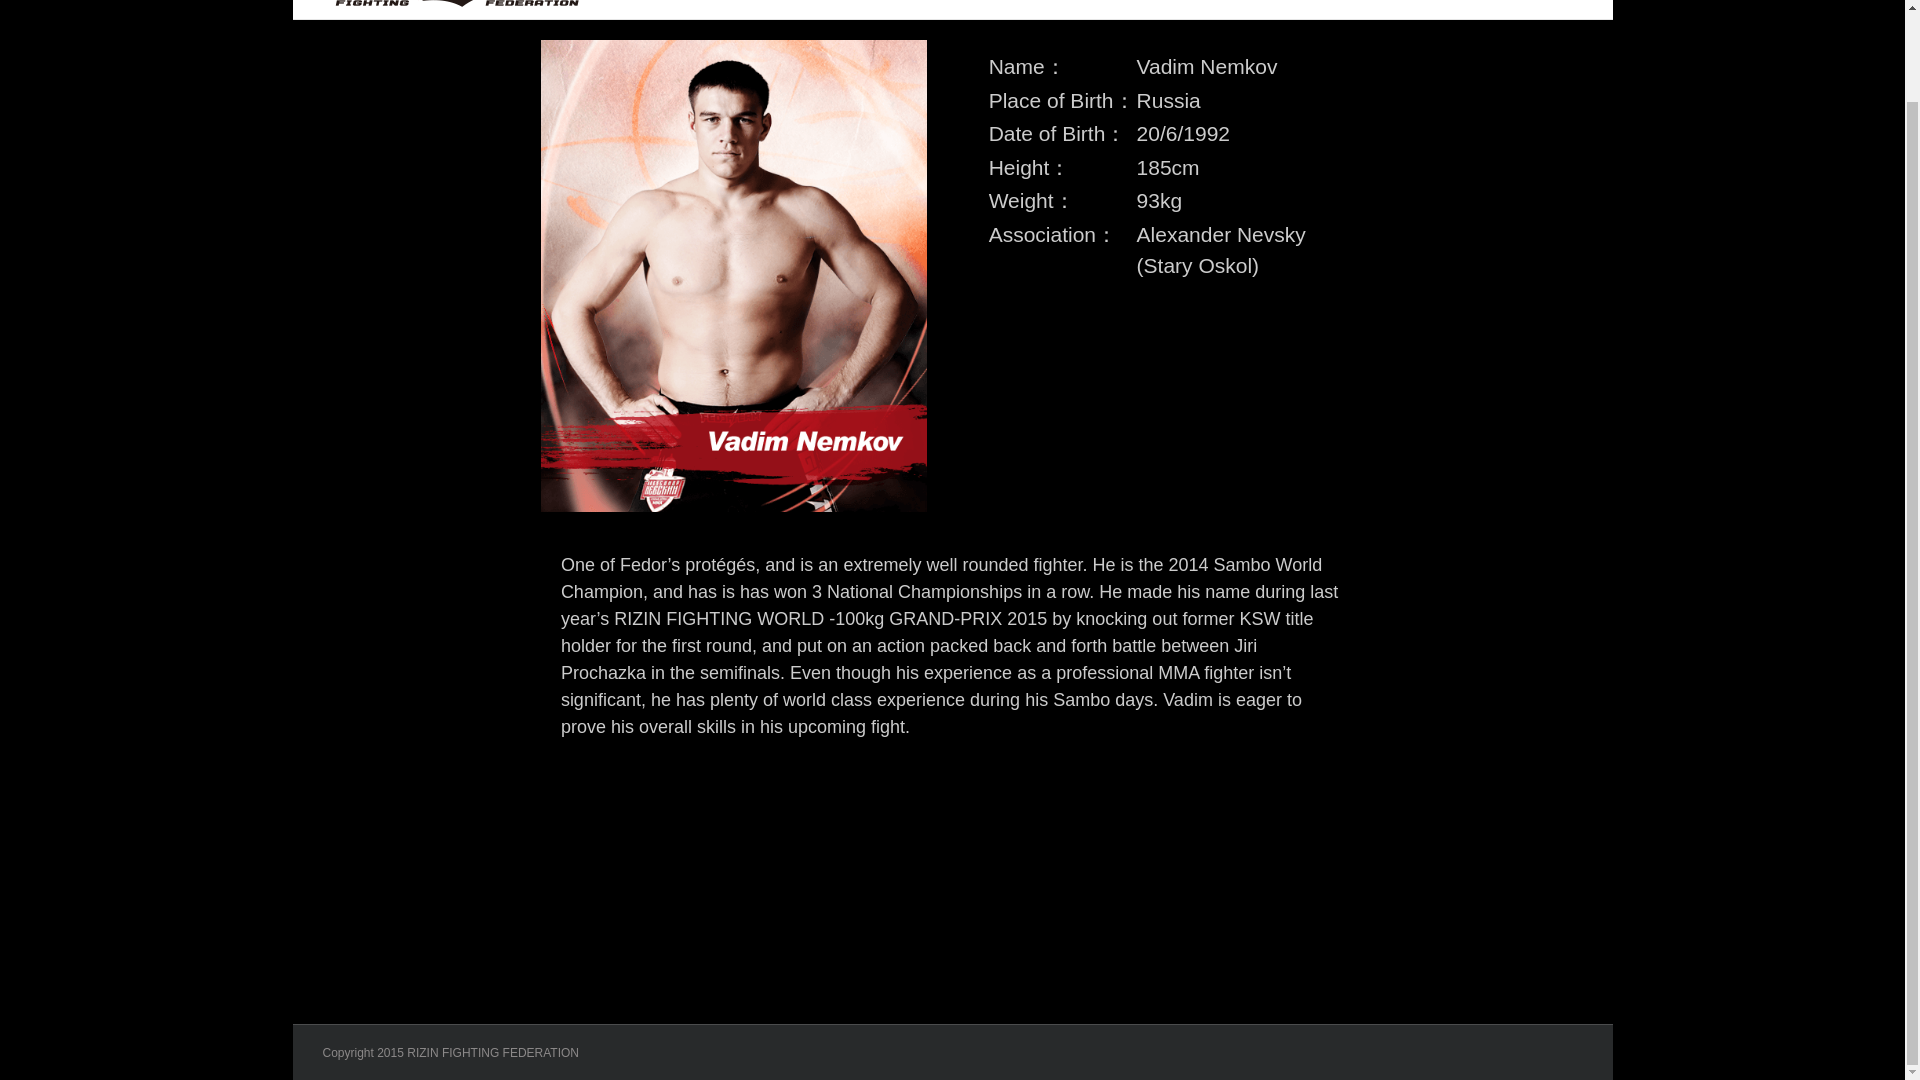 The width and height of the screenshot is (1920, 1080). Describe the element at coordinates (1312, 6) in the screenshot. I see `Ticket` at that location.